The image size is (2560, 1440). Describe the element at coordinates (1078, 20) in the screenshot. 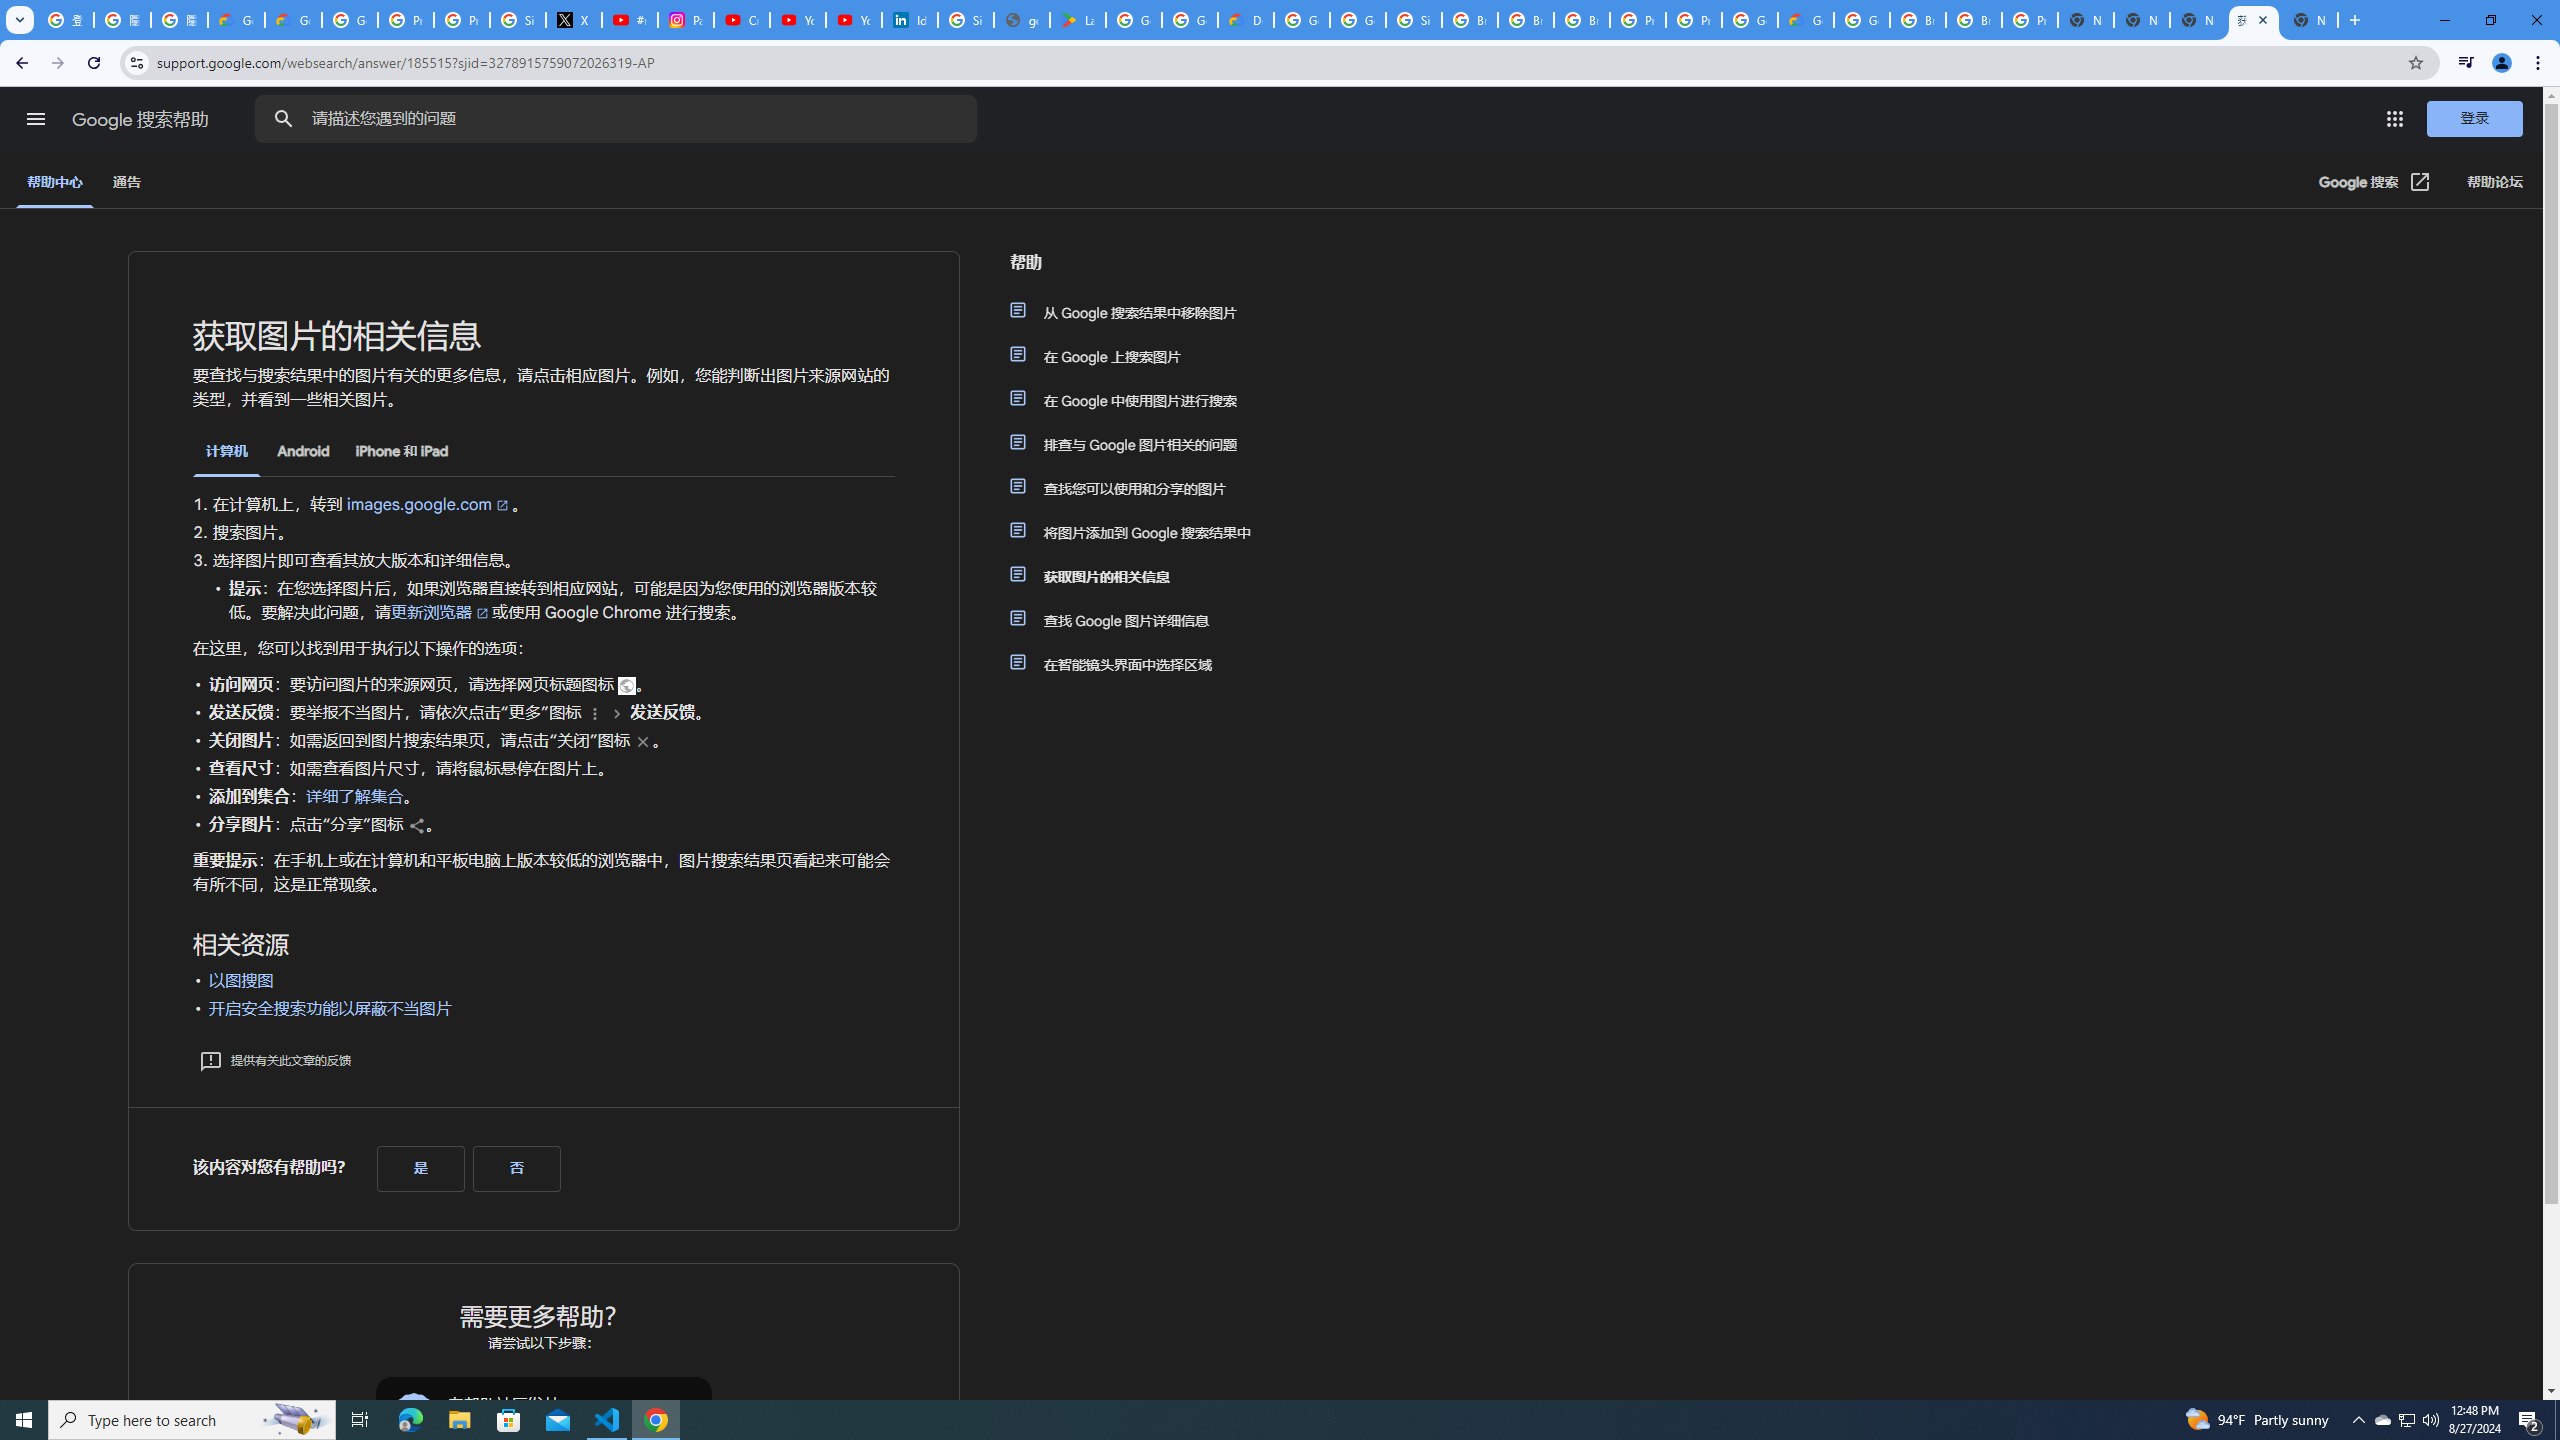

I see `Last Shelter: Survival - Apps on Google Play` at that location.